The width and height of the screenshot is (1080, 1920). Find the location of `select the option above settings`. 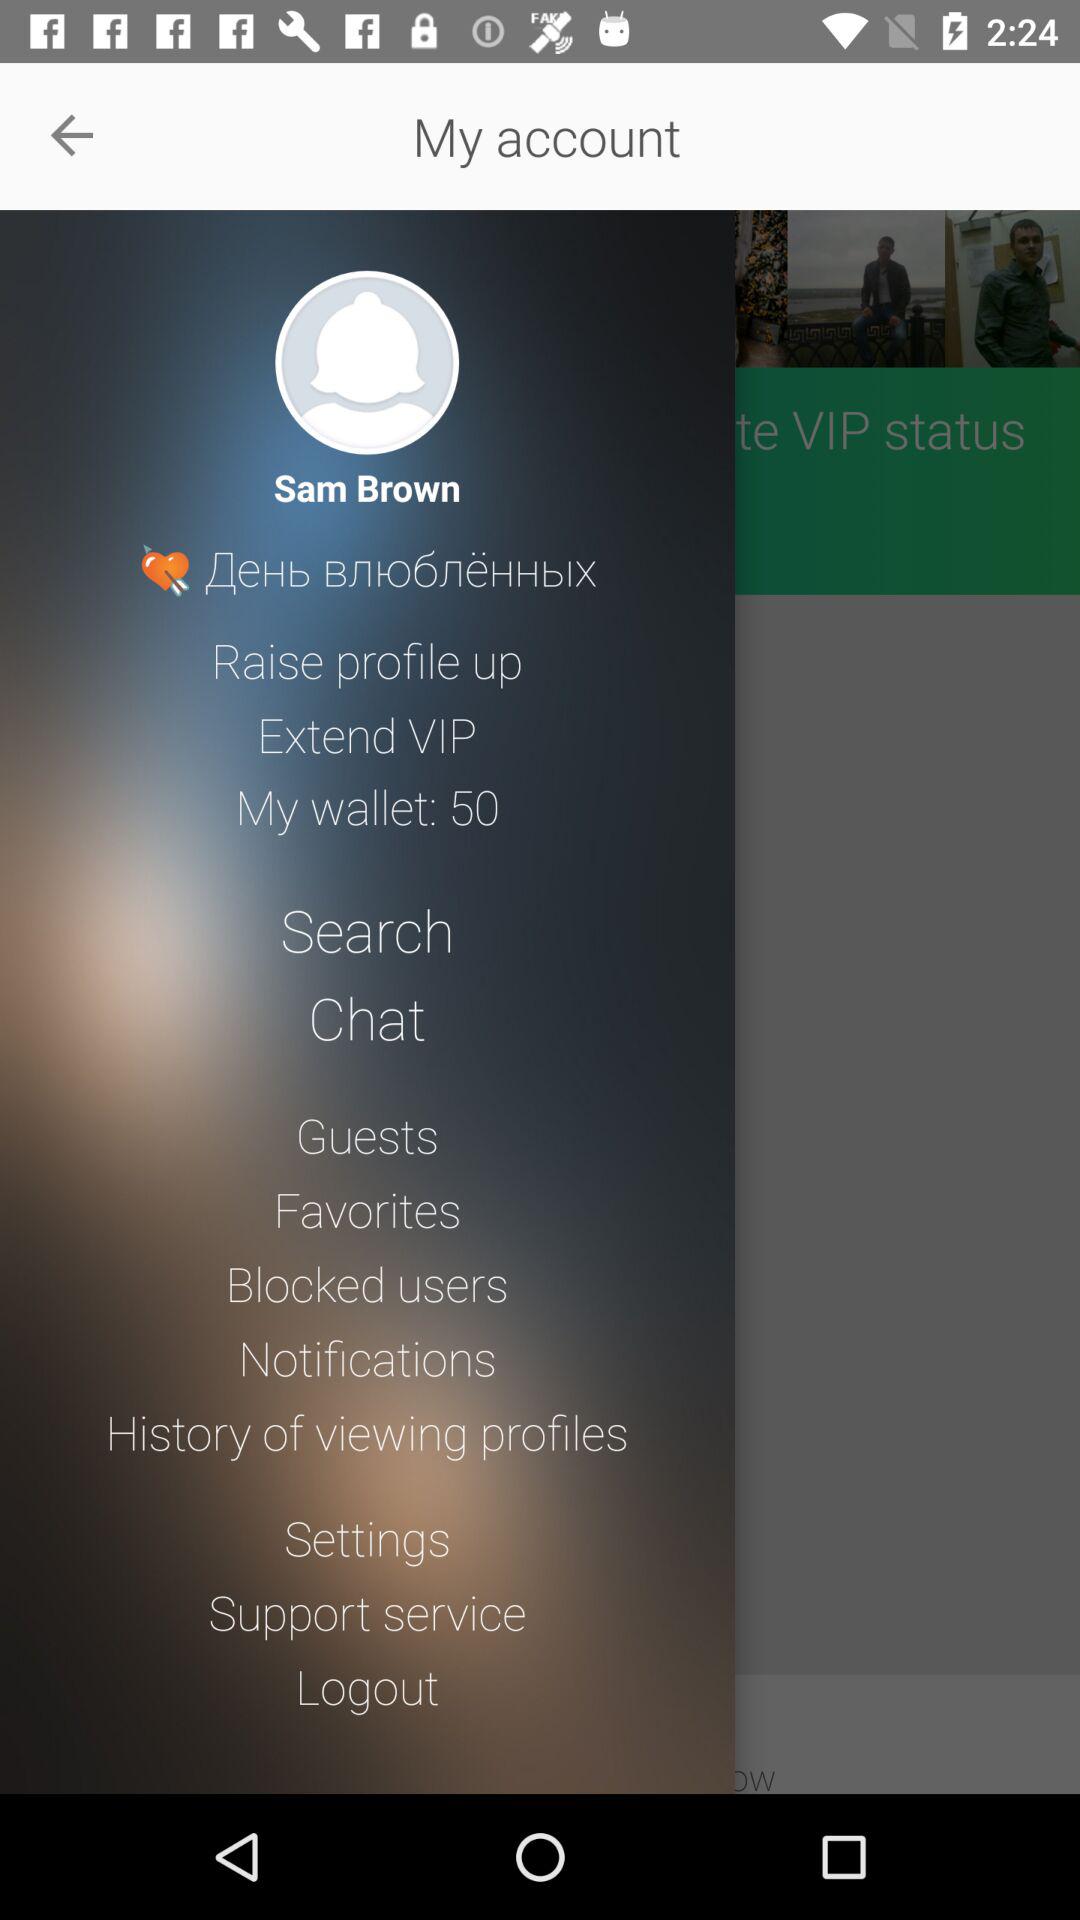

select the option above settings is located at coordinates (366, 1431).